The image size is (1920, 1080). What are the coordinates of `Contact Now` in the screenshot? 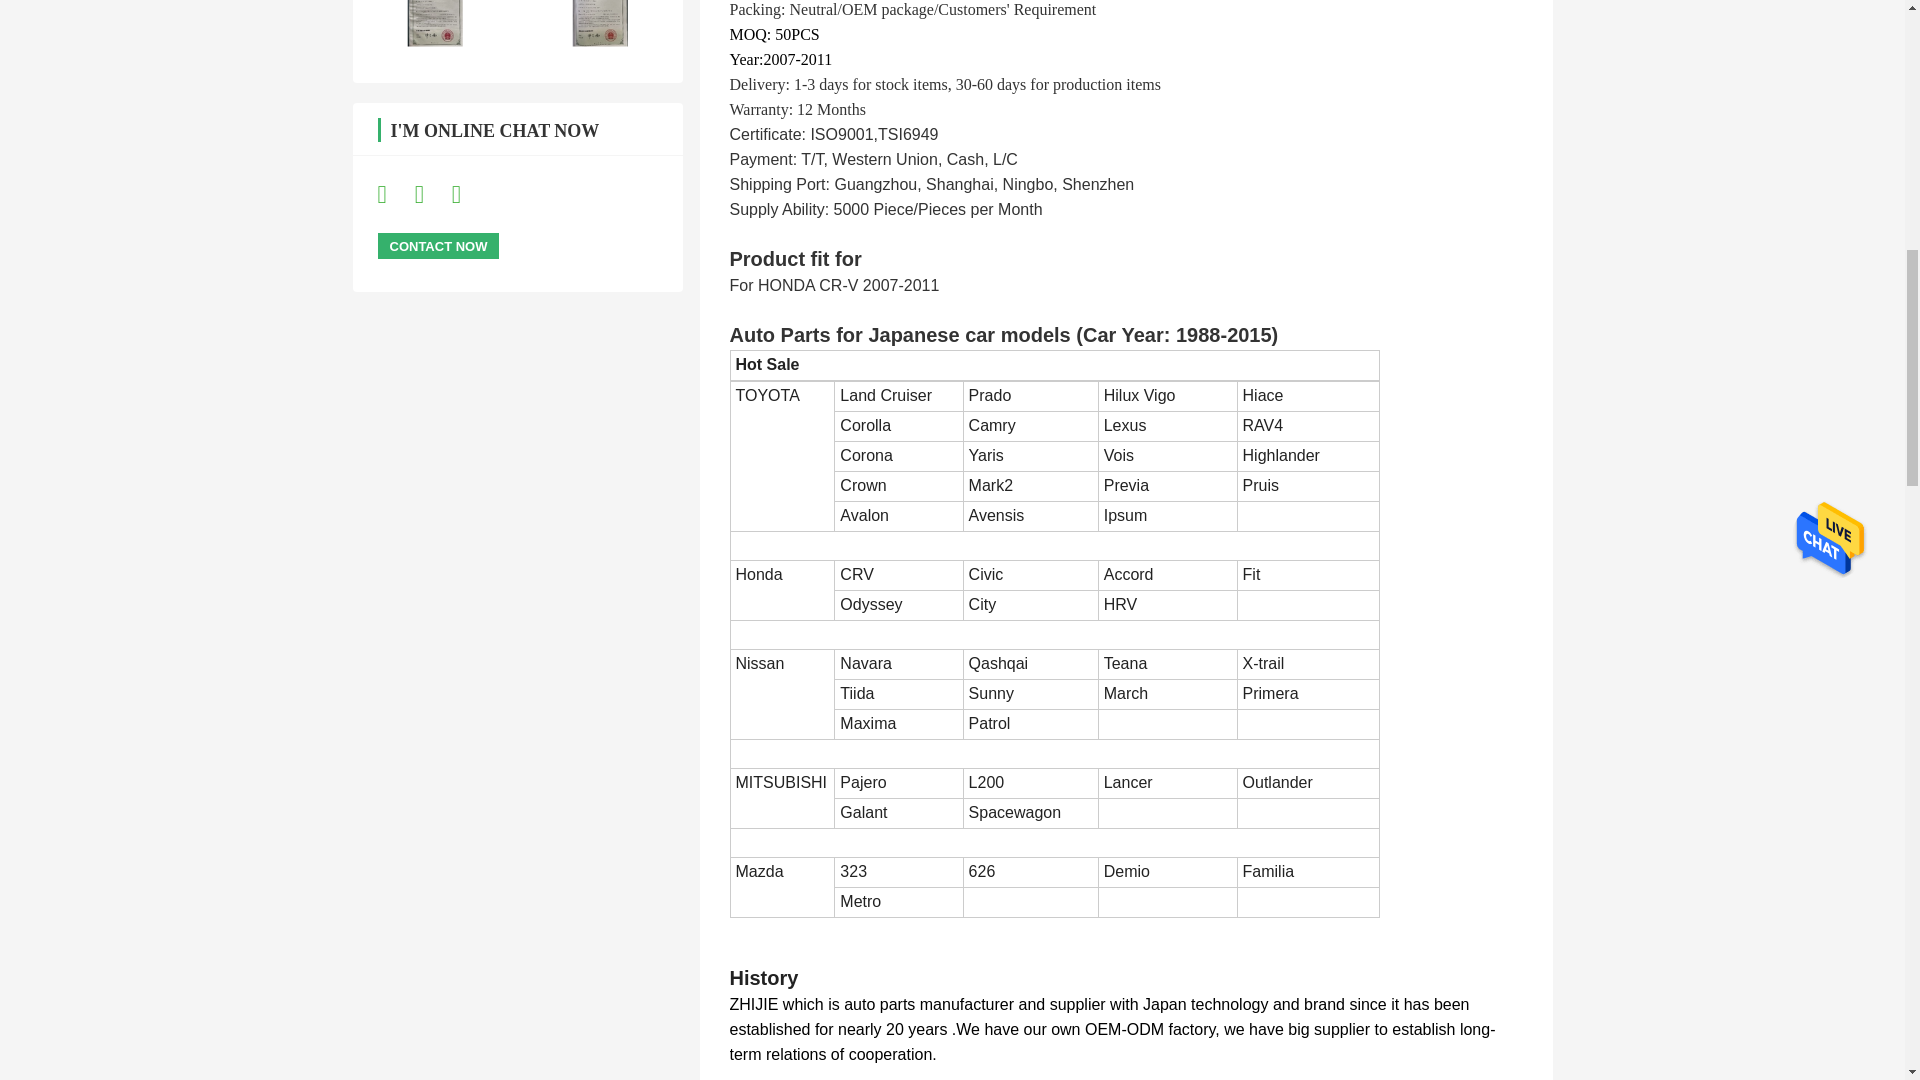 It's located at (438, 246).